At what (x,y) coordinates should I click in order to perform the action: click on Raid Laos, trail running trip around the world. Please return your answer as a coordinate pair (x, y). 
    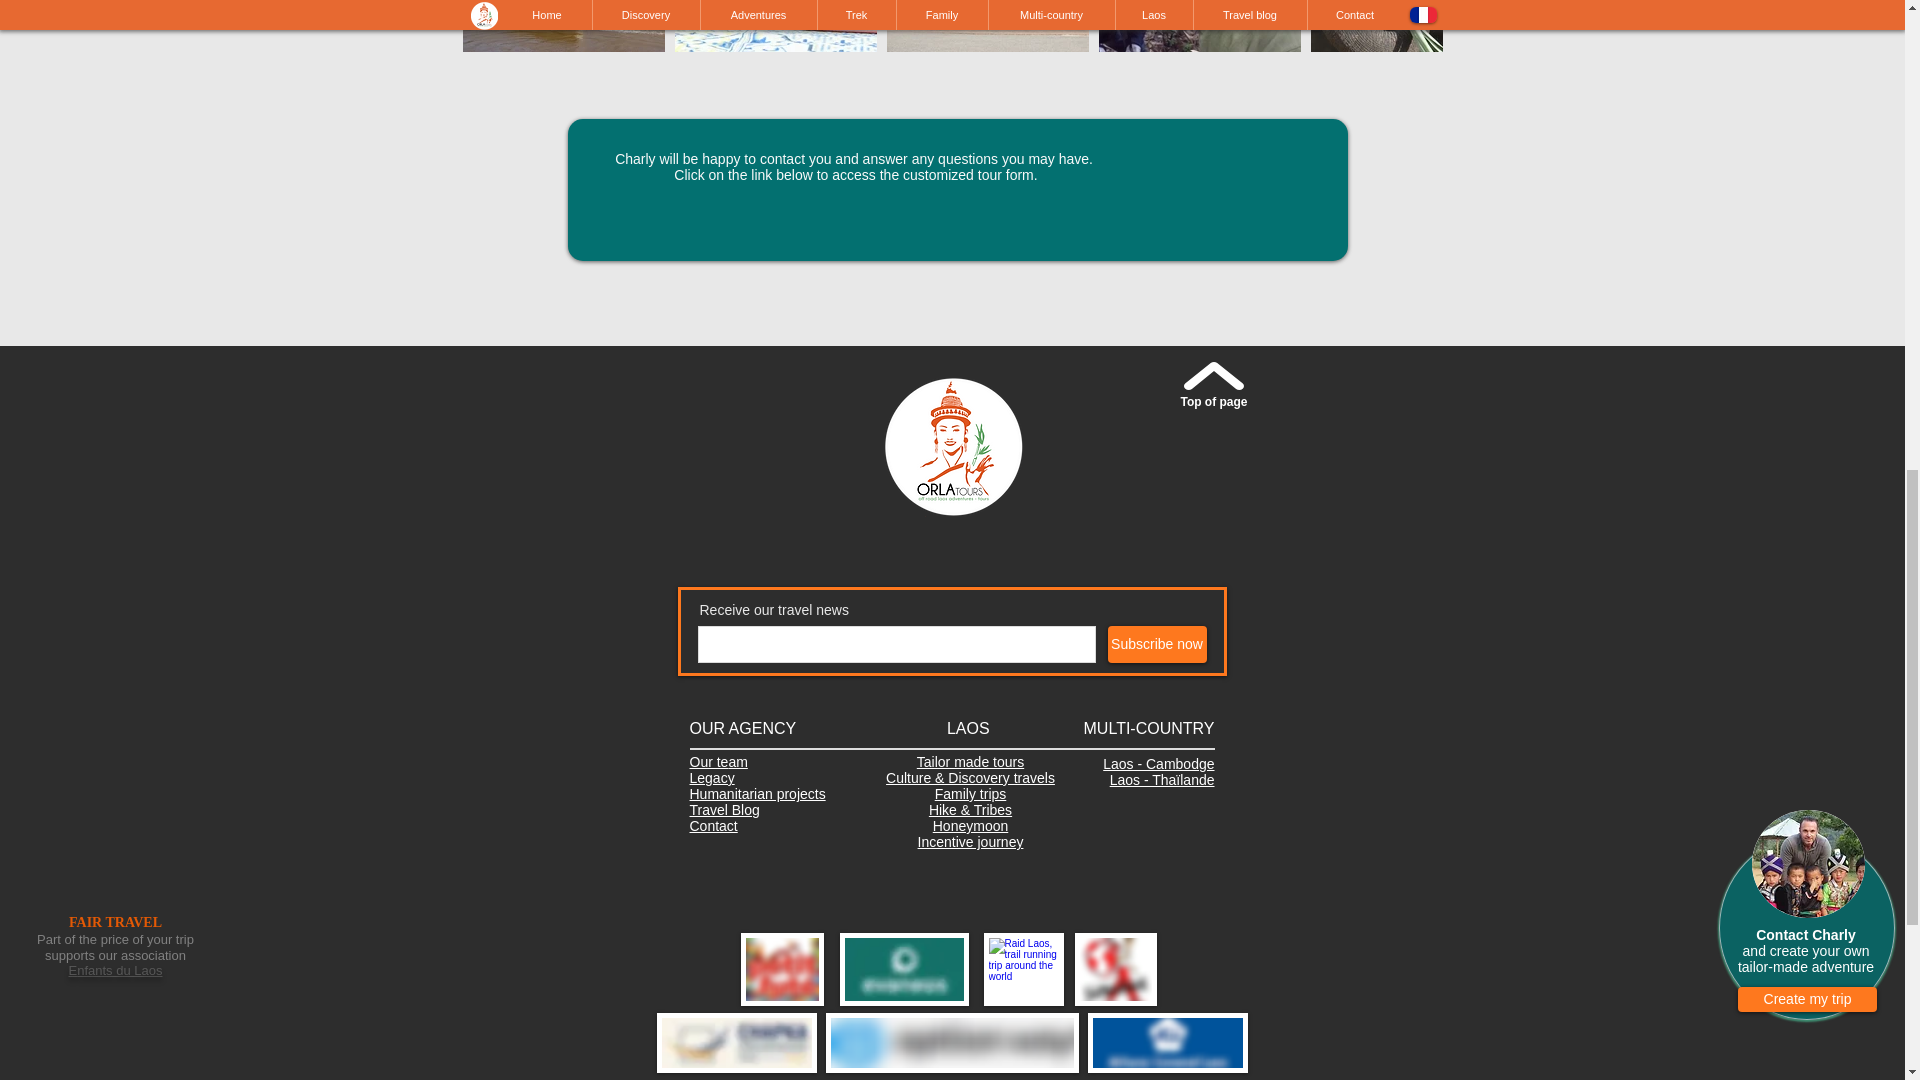
    Looking at the image, I should click on (1023, 969).